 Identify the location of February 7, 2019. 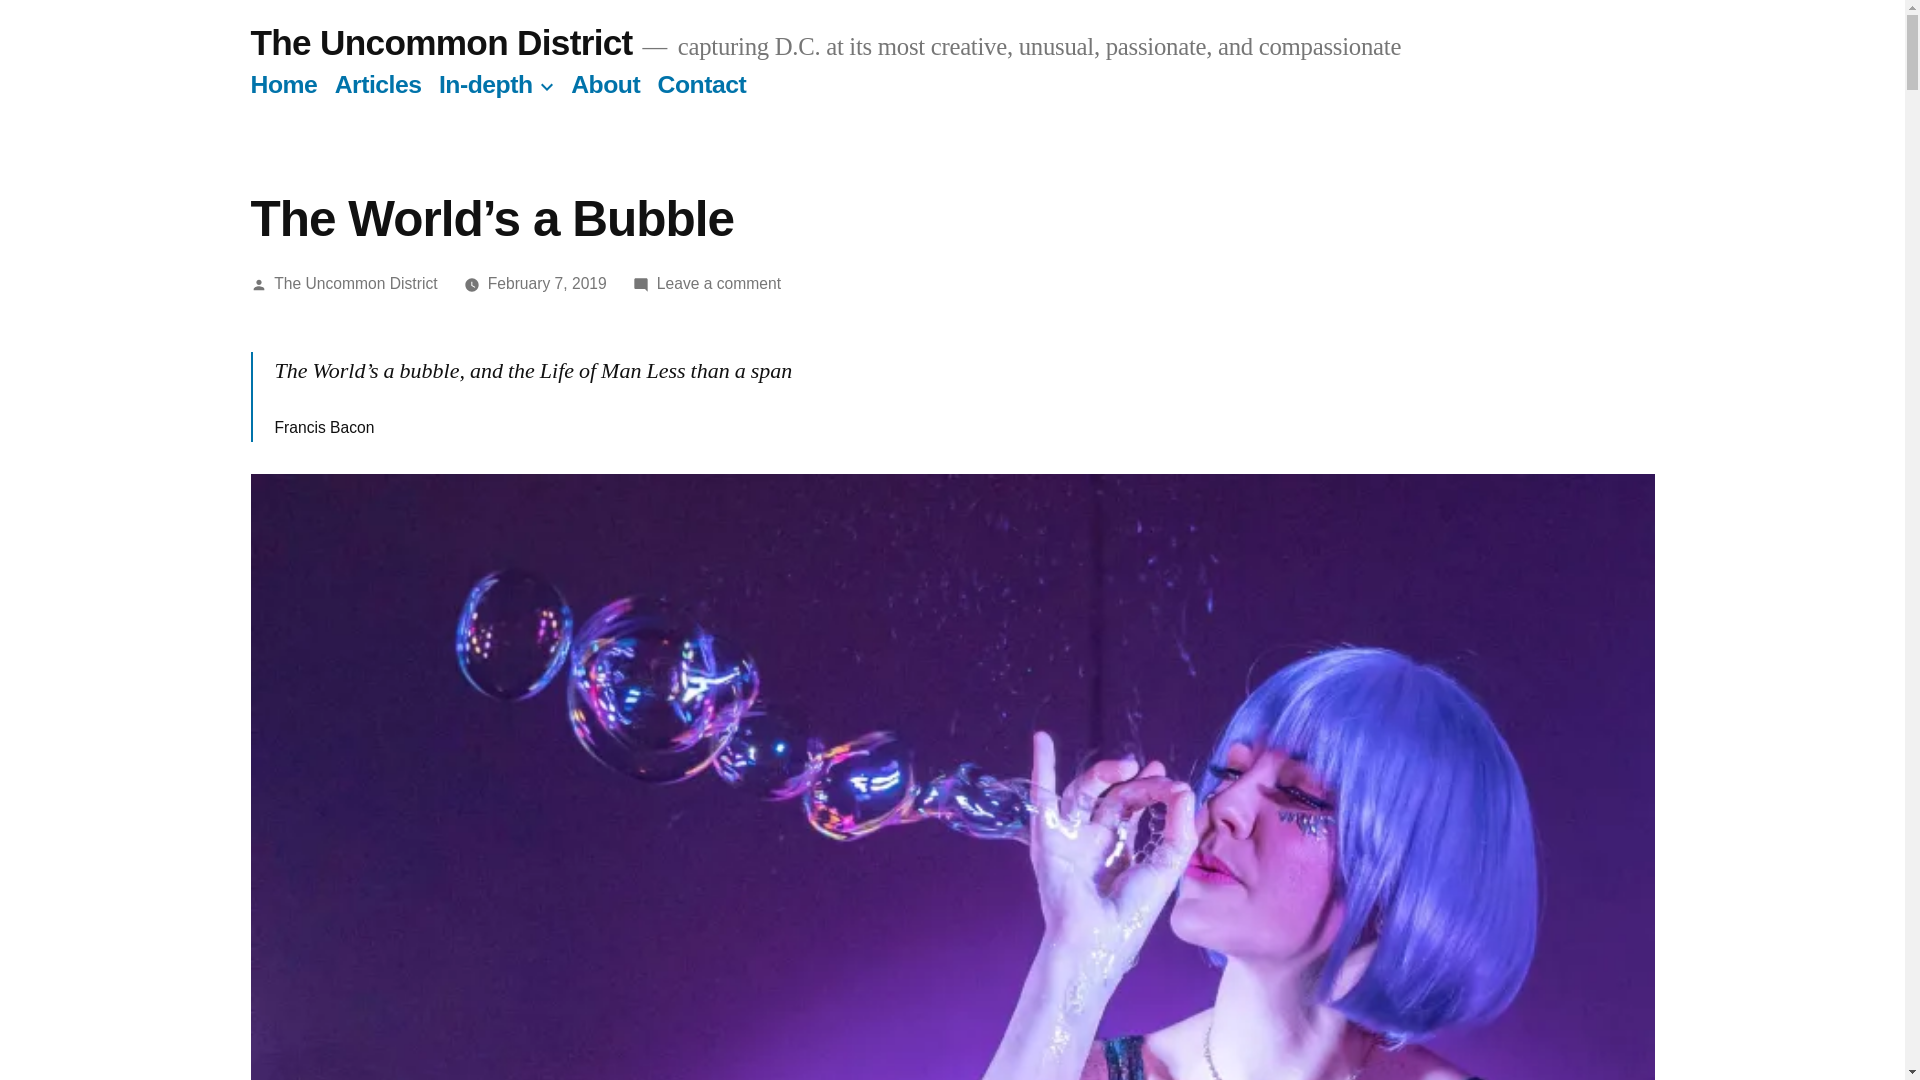
(546, 283).